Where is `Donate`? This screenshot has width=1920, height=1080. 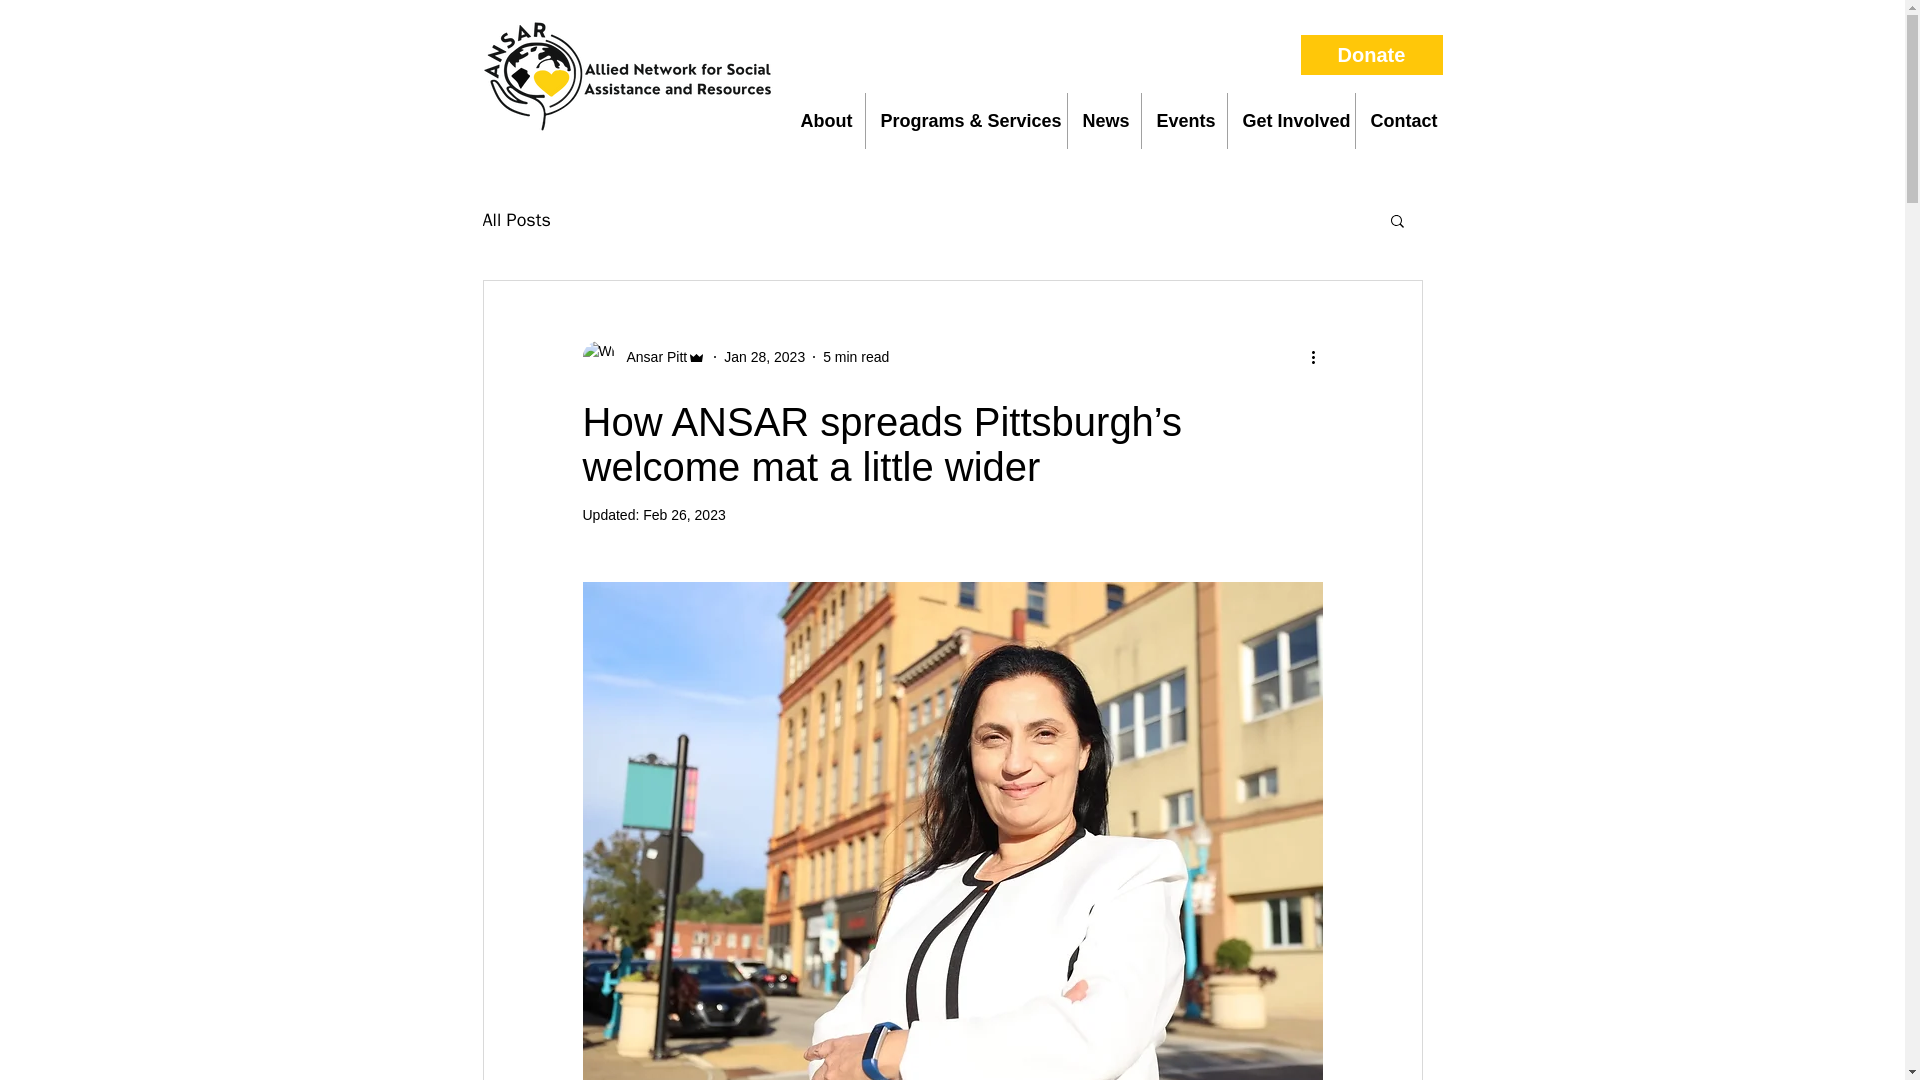
Donate is located at coordinates (1370, 54).